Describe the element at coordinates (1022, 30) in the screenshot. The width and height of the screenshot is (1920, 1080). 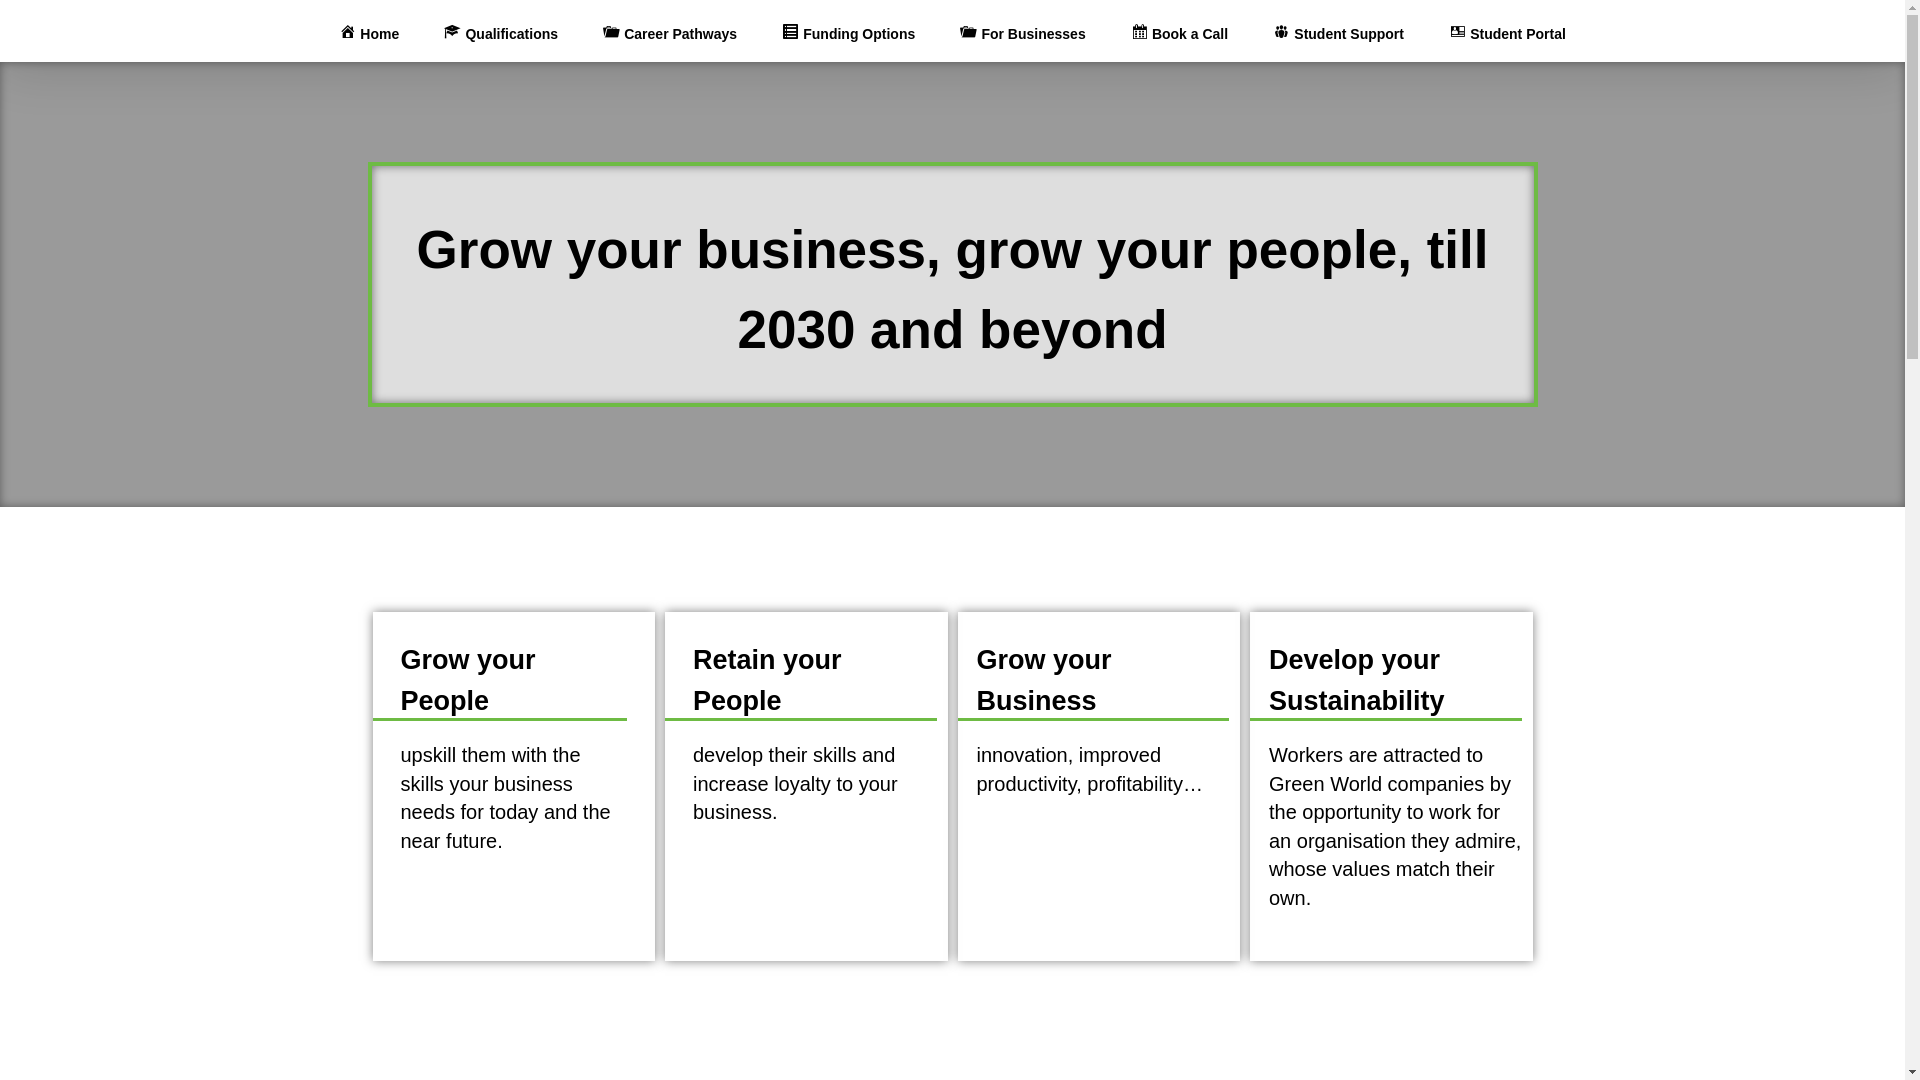
I see `For Businesses` at that location.